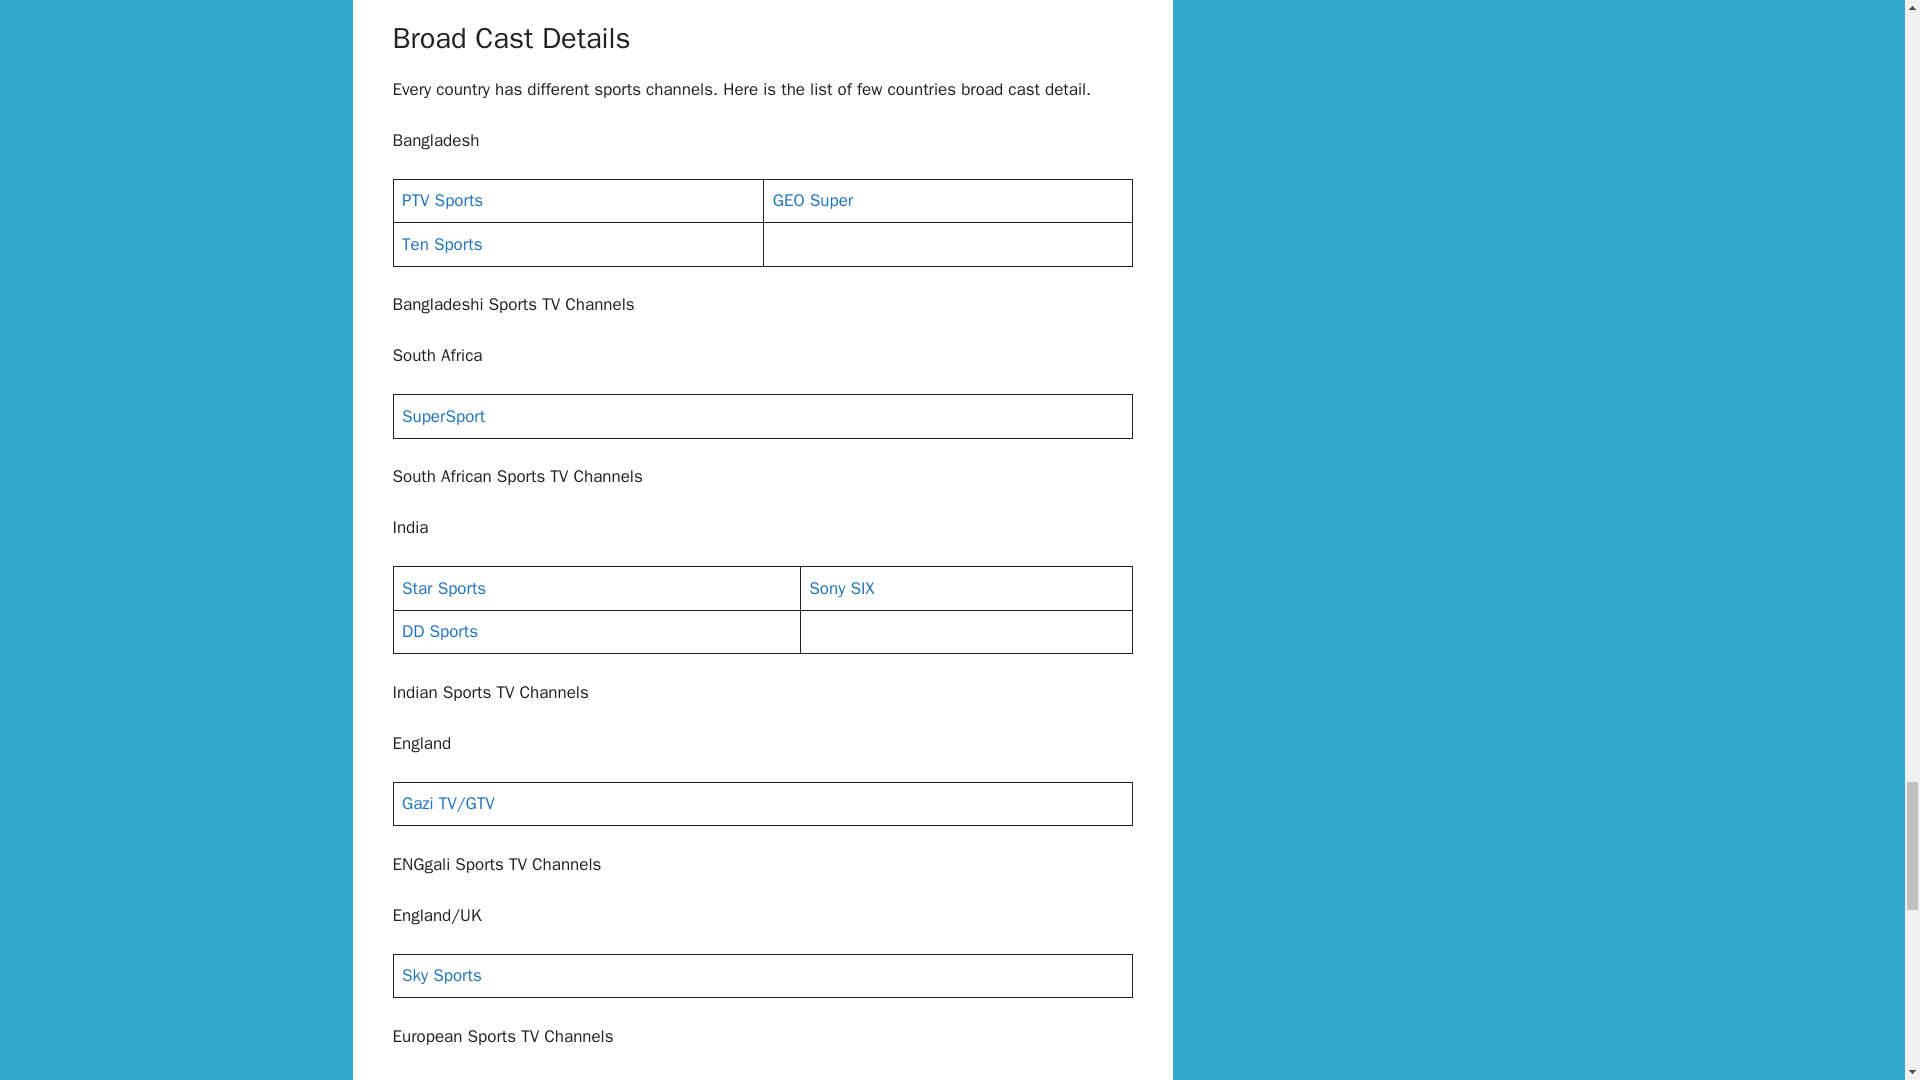 Image resolution: width=1920 pixels, height=1080 pixels. Describe the element at coordinates (840, 588) in the screenshot. I see `Sony SIX` at that location.